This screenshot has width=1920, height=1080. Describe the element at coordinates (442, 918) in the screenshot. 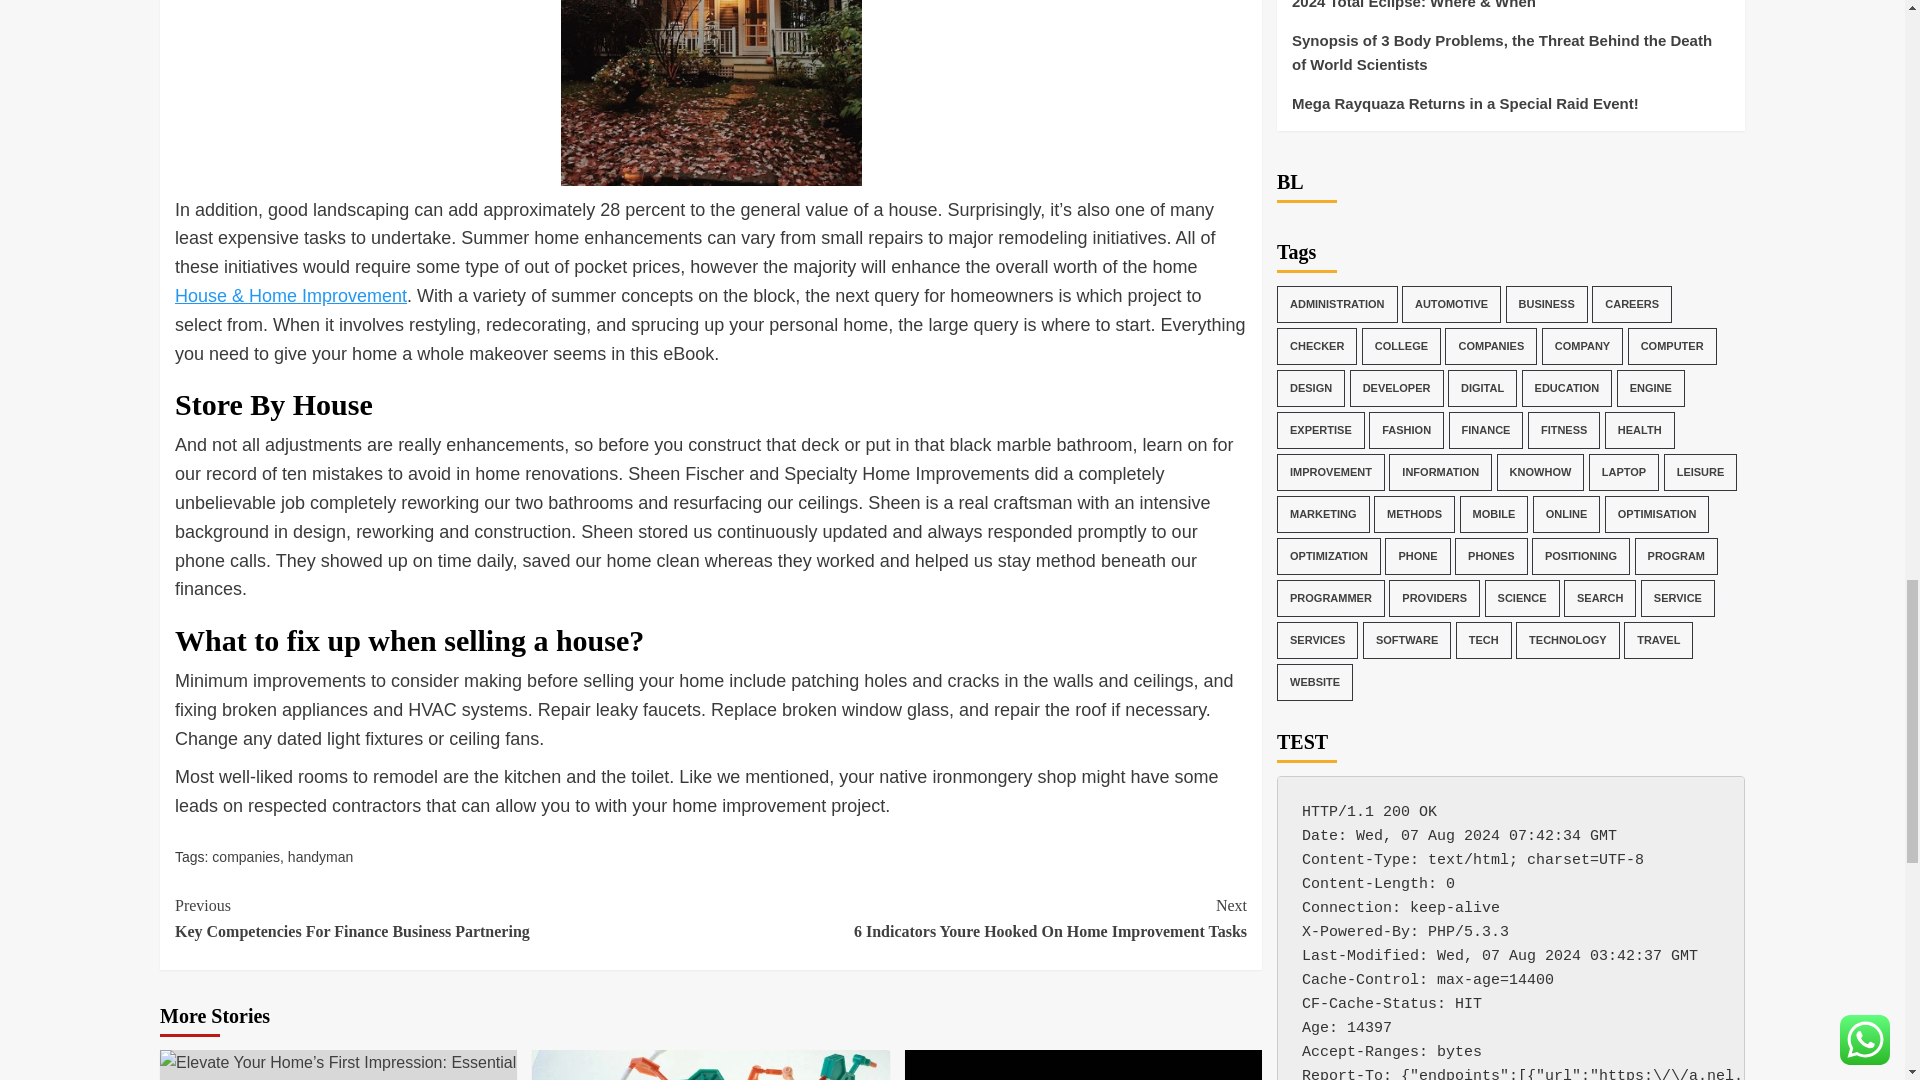

I see `handyman` at that location.